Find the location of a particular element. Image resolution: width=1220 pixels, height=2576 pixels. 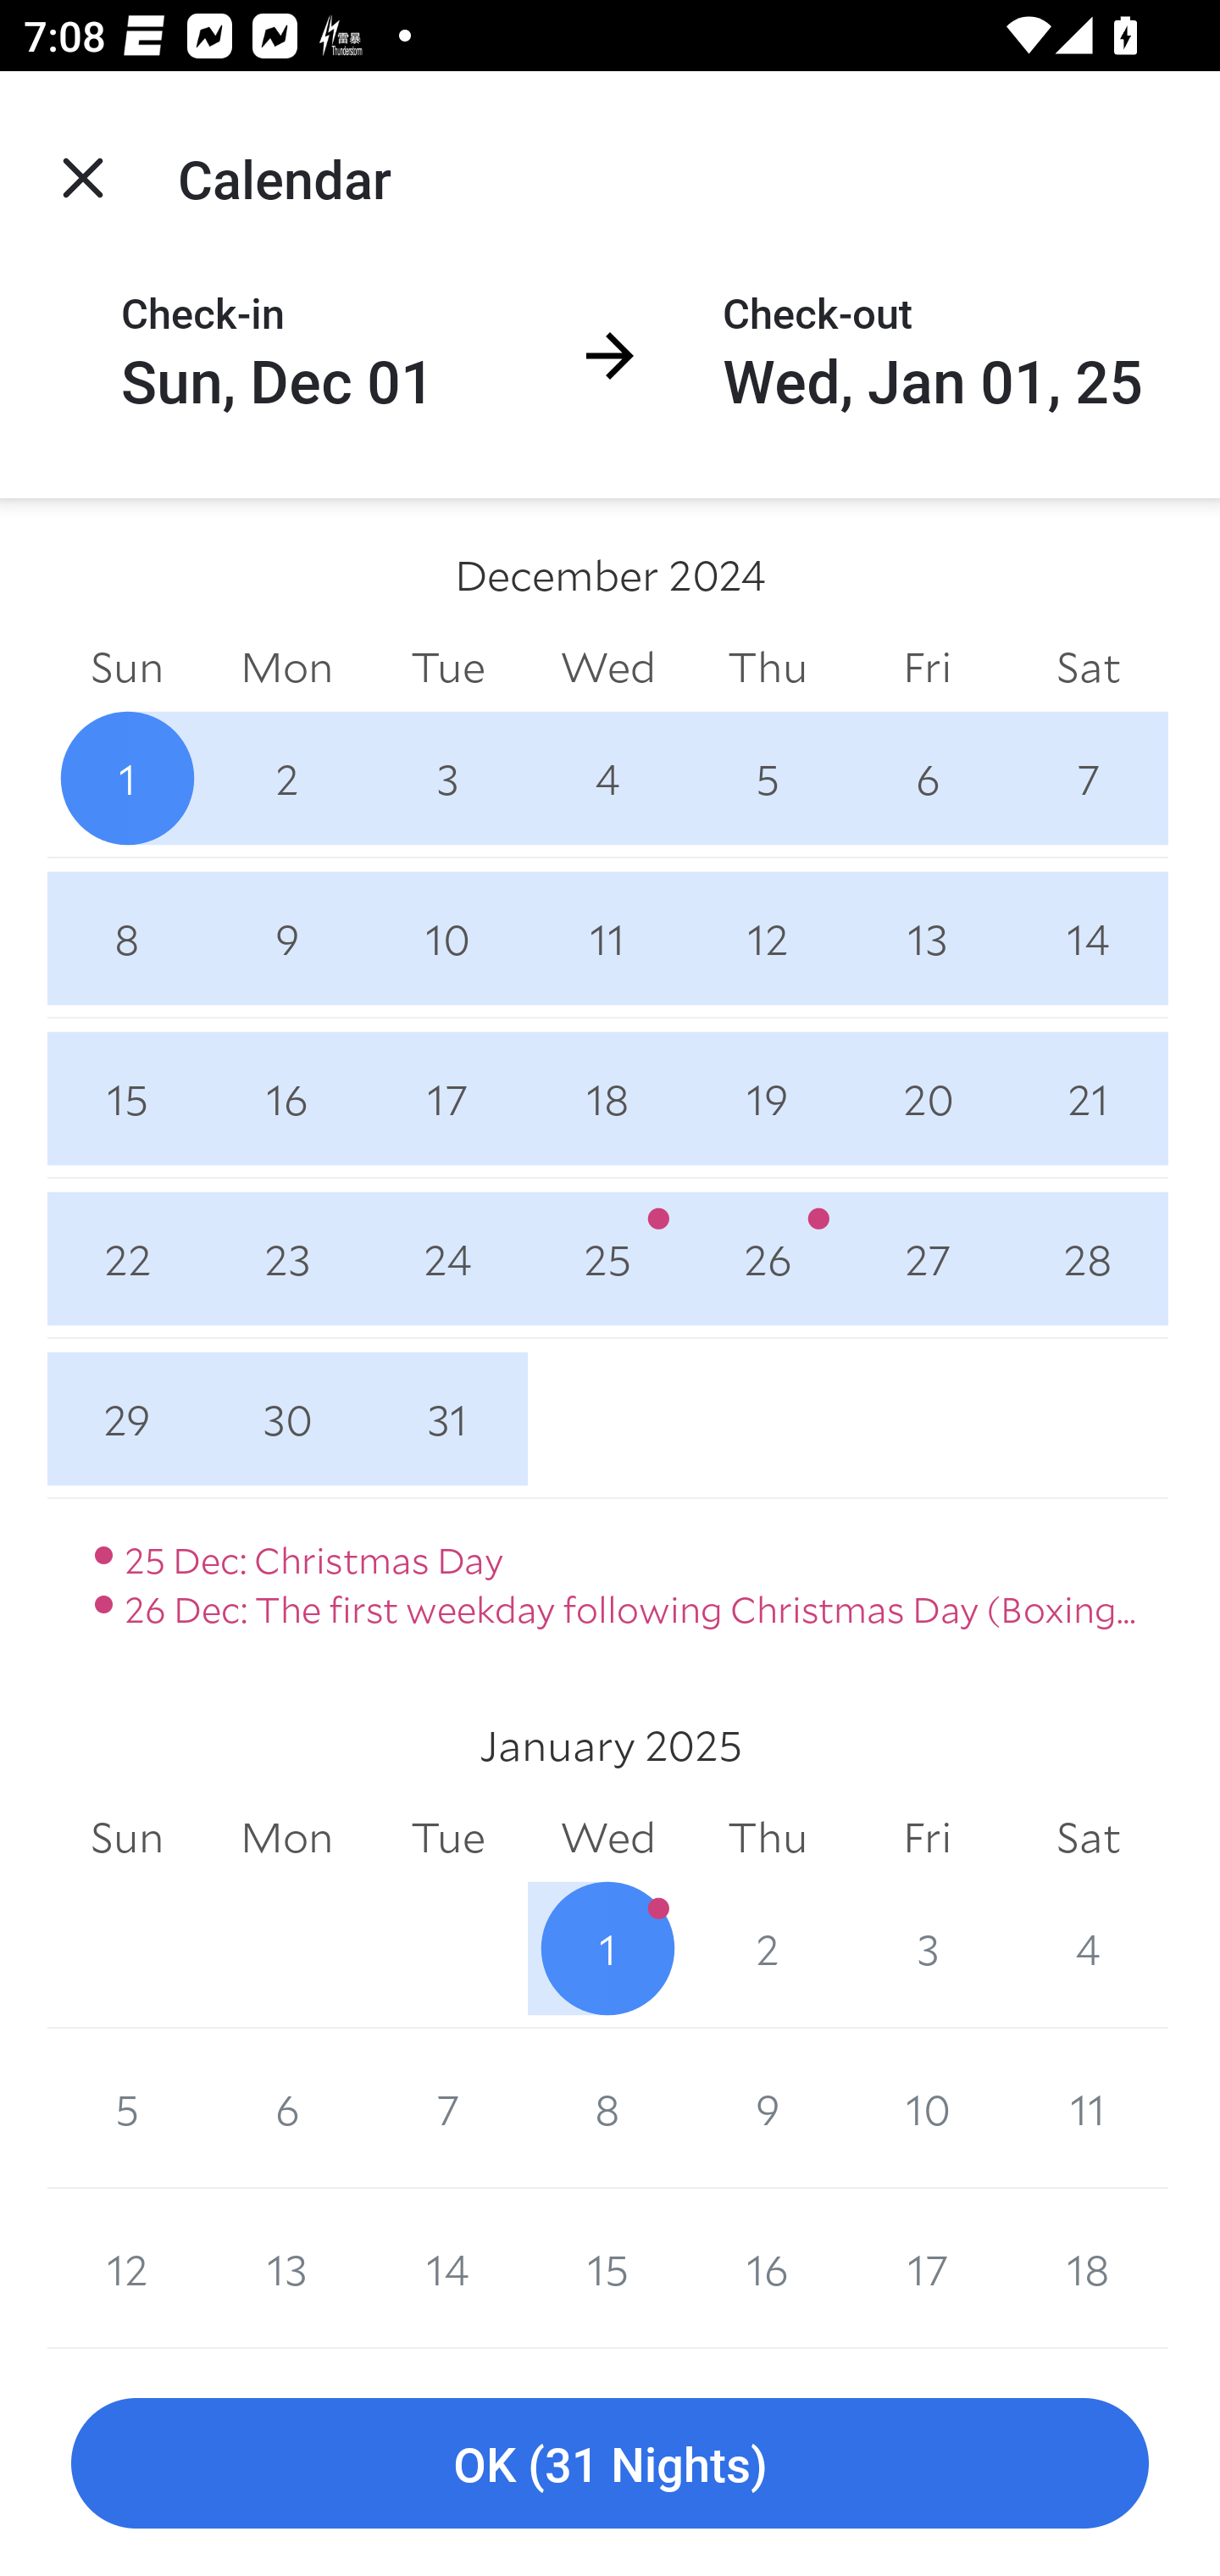

Wed is located at coordinates (608, 666).